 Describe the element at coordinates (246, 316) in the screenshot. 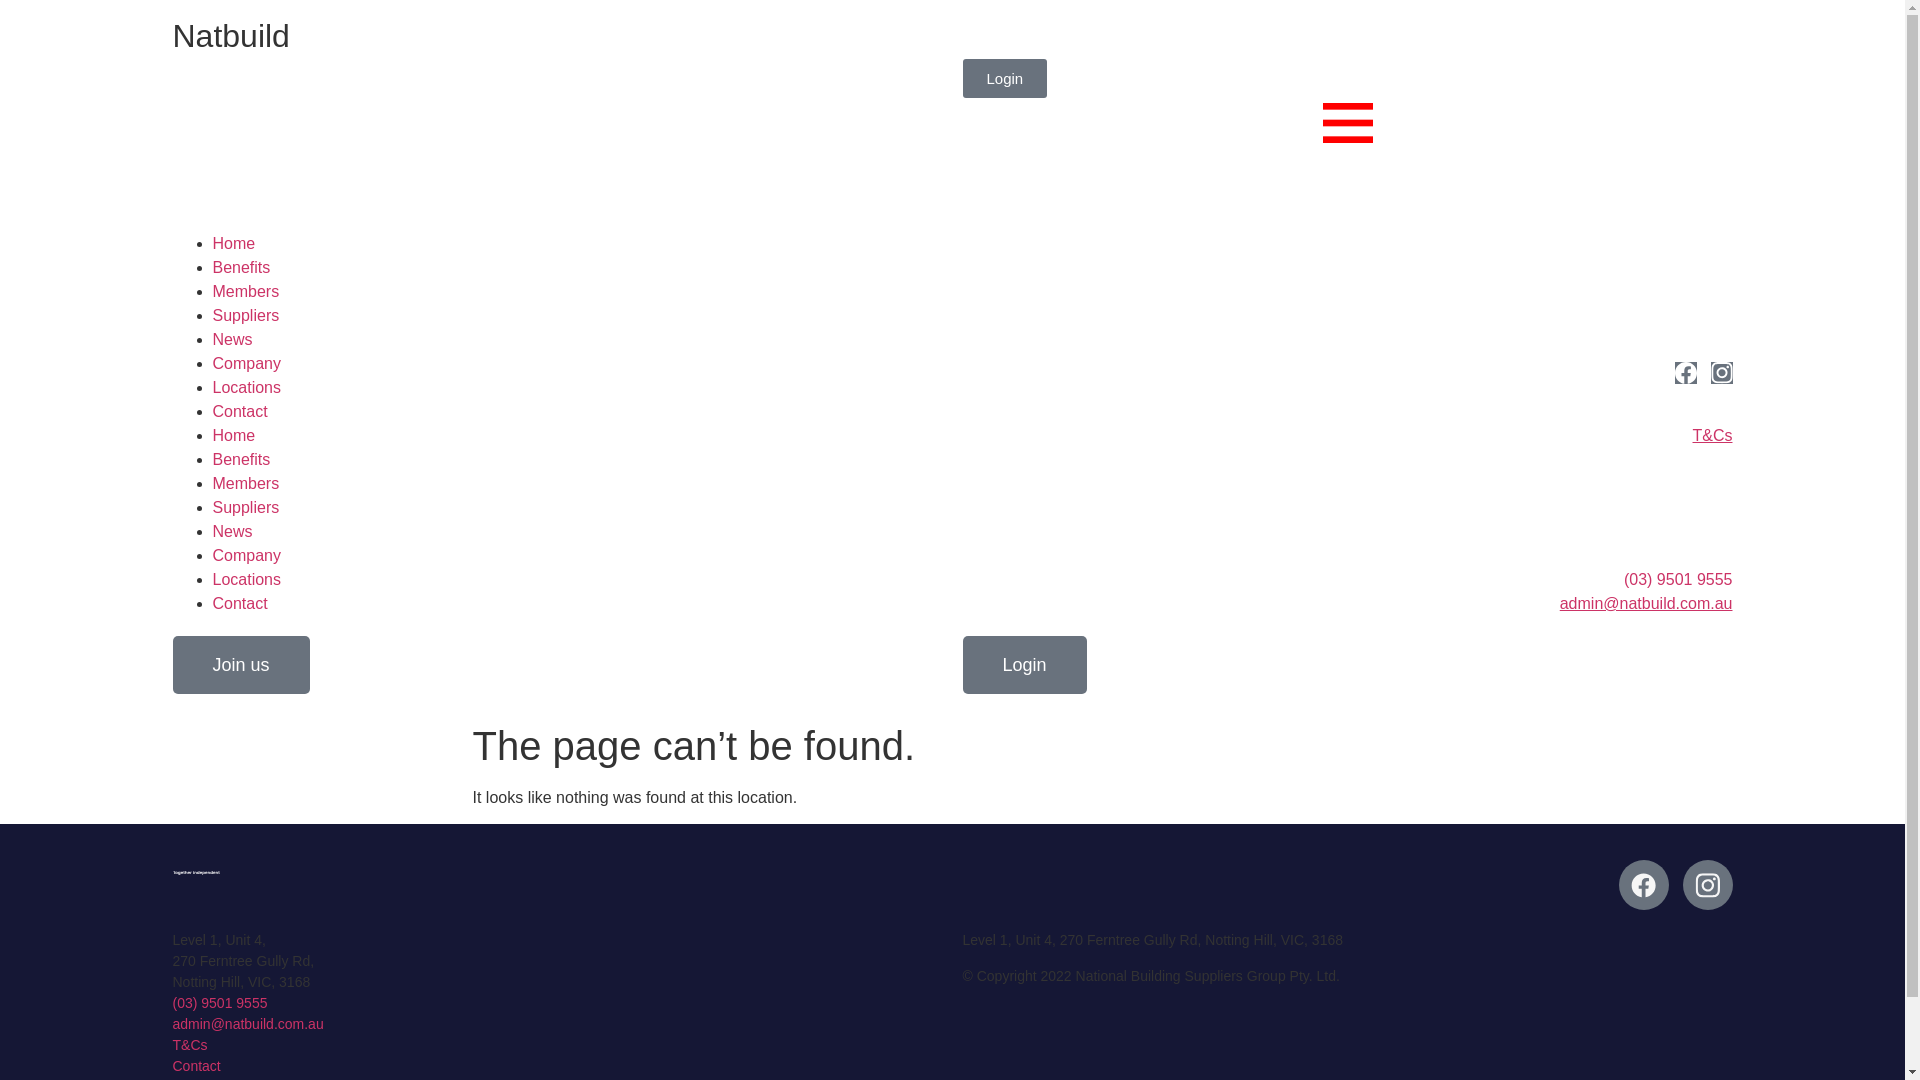

I see `Suppliers` at that location.